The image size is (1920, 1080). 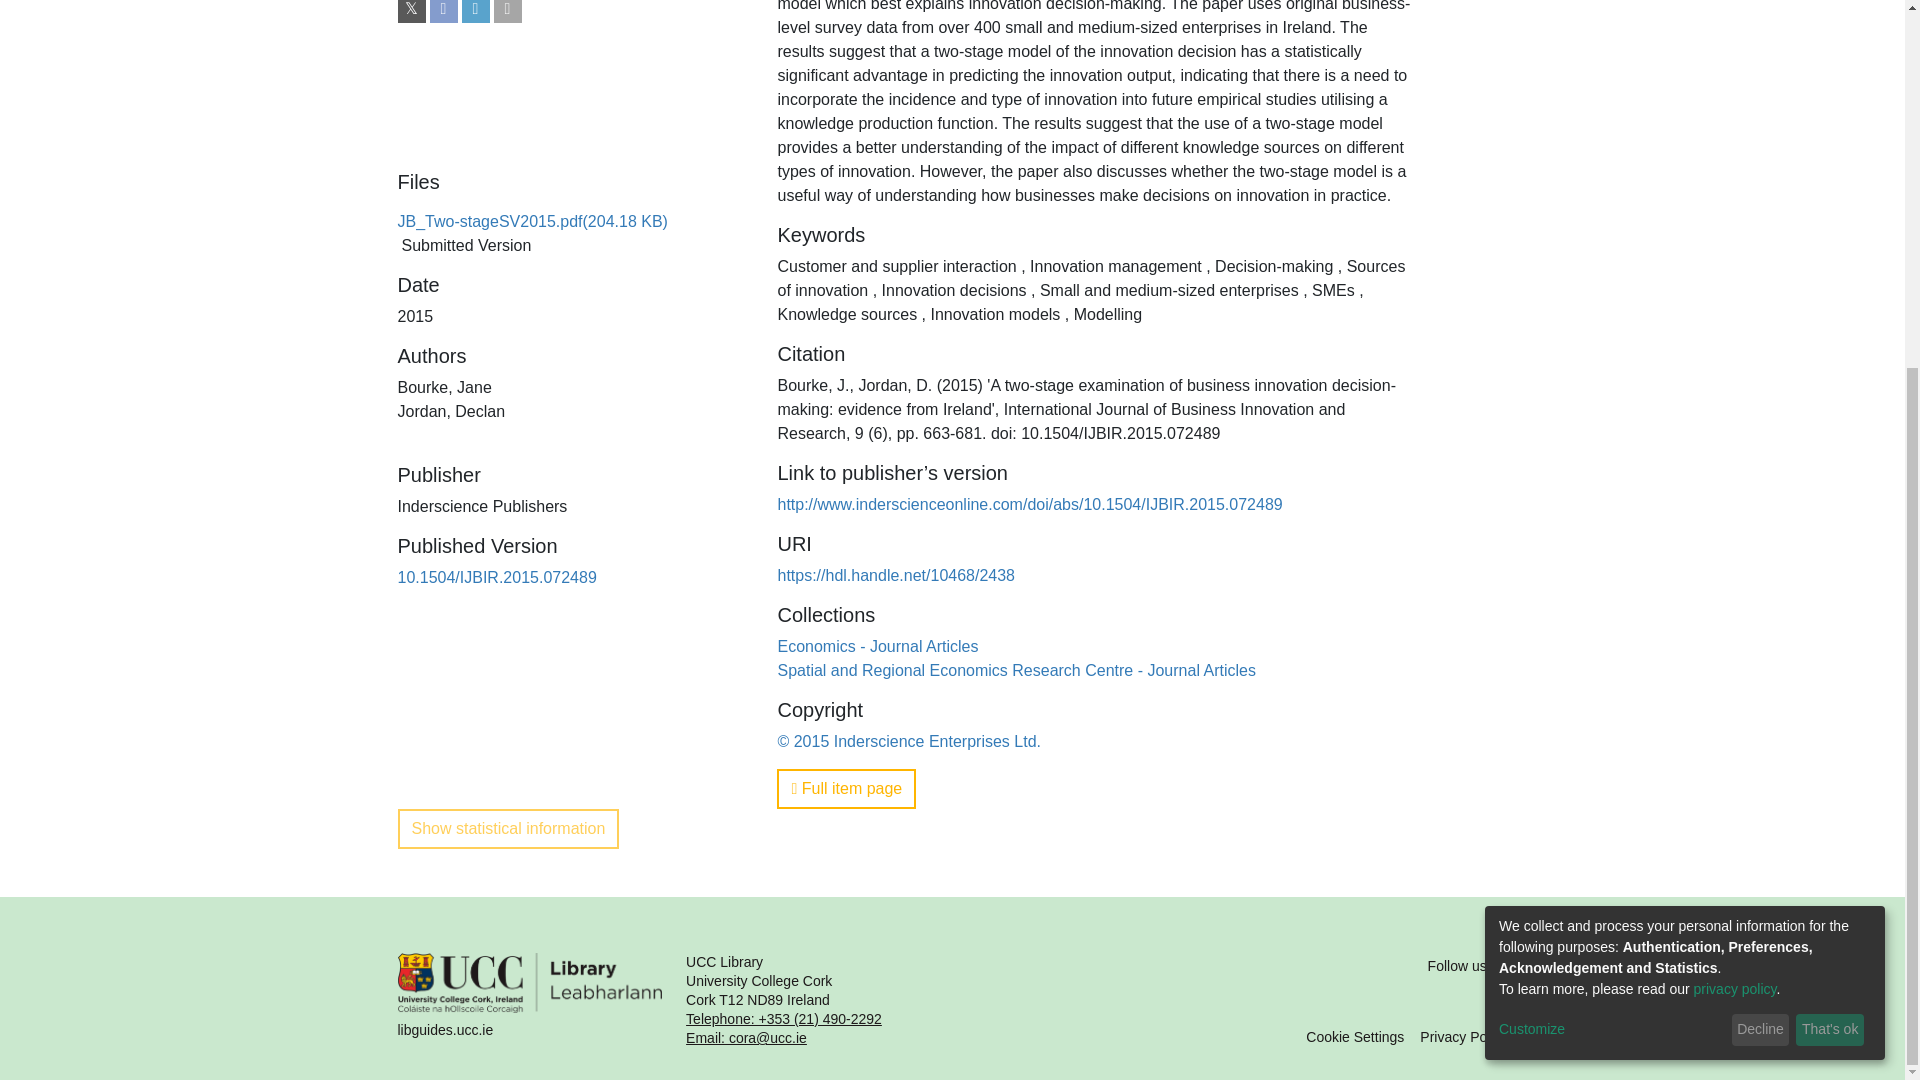 I want to click on Privacy Policy, so click(x=1464, y=1036).